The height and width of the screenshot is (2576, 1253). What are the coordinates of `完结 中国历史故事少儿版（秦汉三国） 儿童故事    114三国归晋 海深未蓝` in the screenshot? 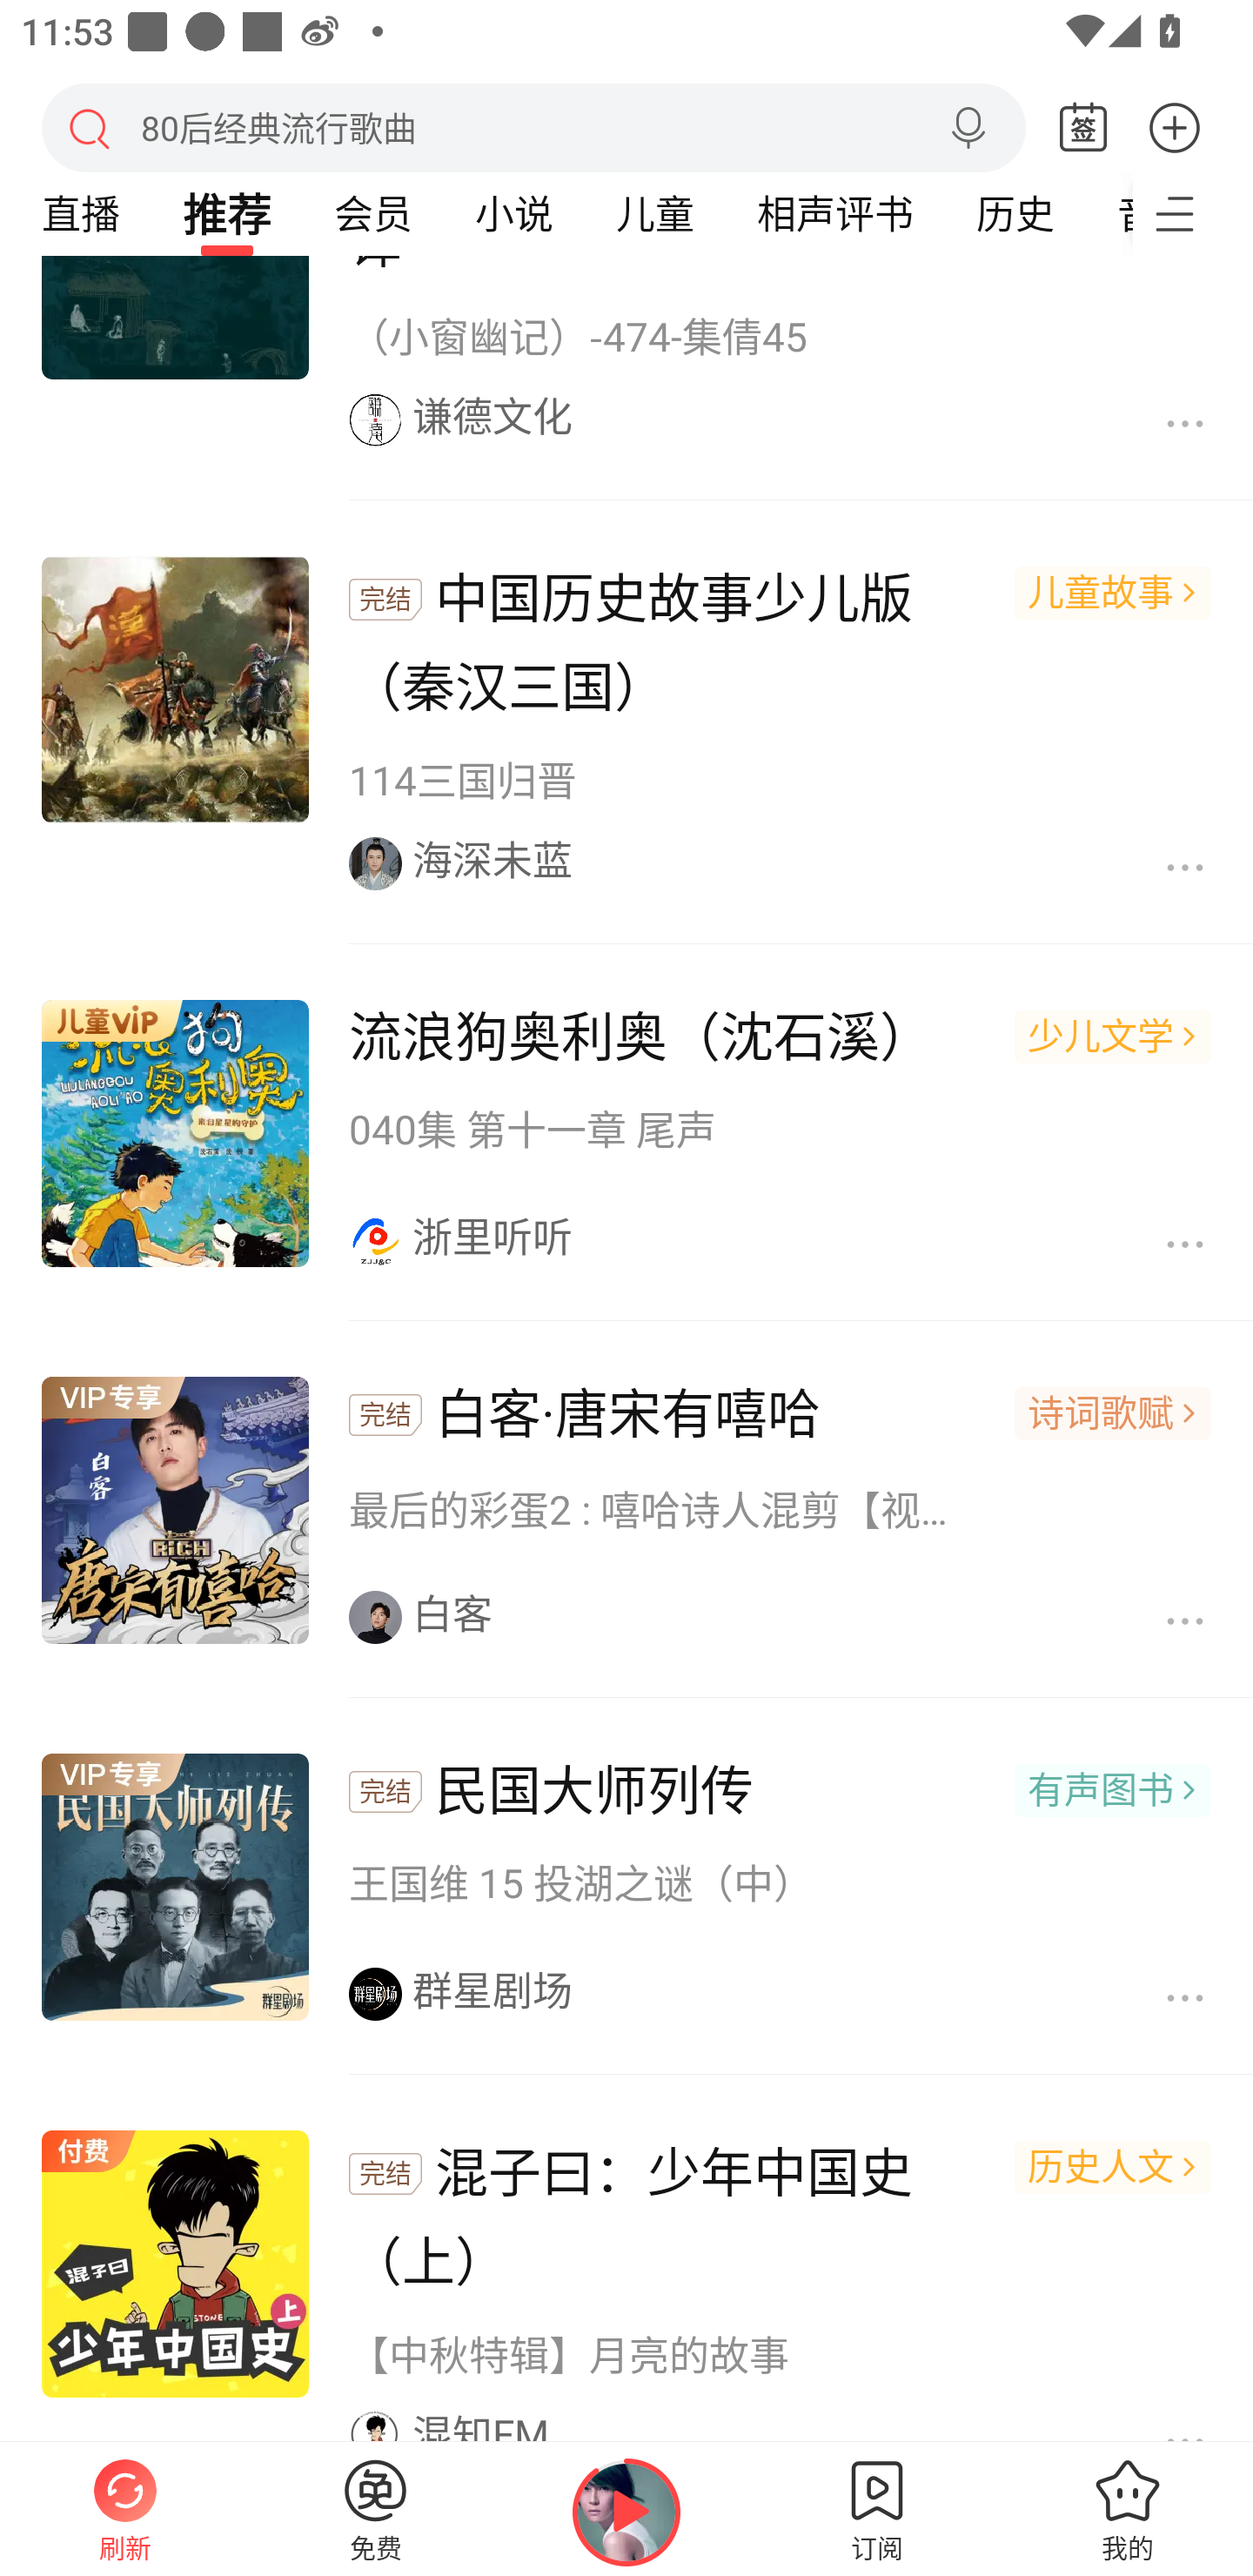 It's located at (626, 725).